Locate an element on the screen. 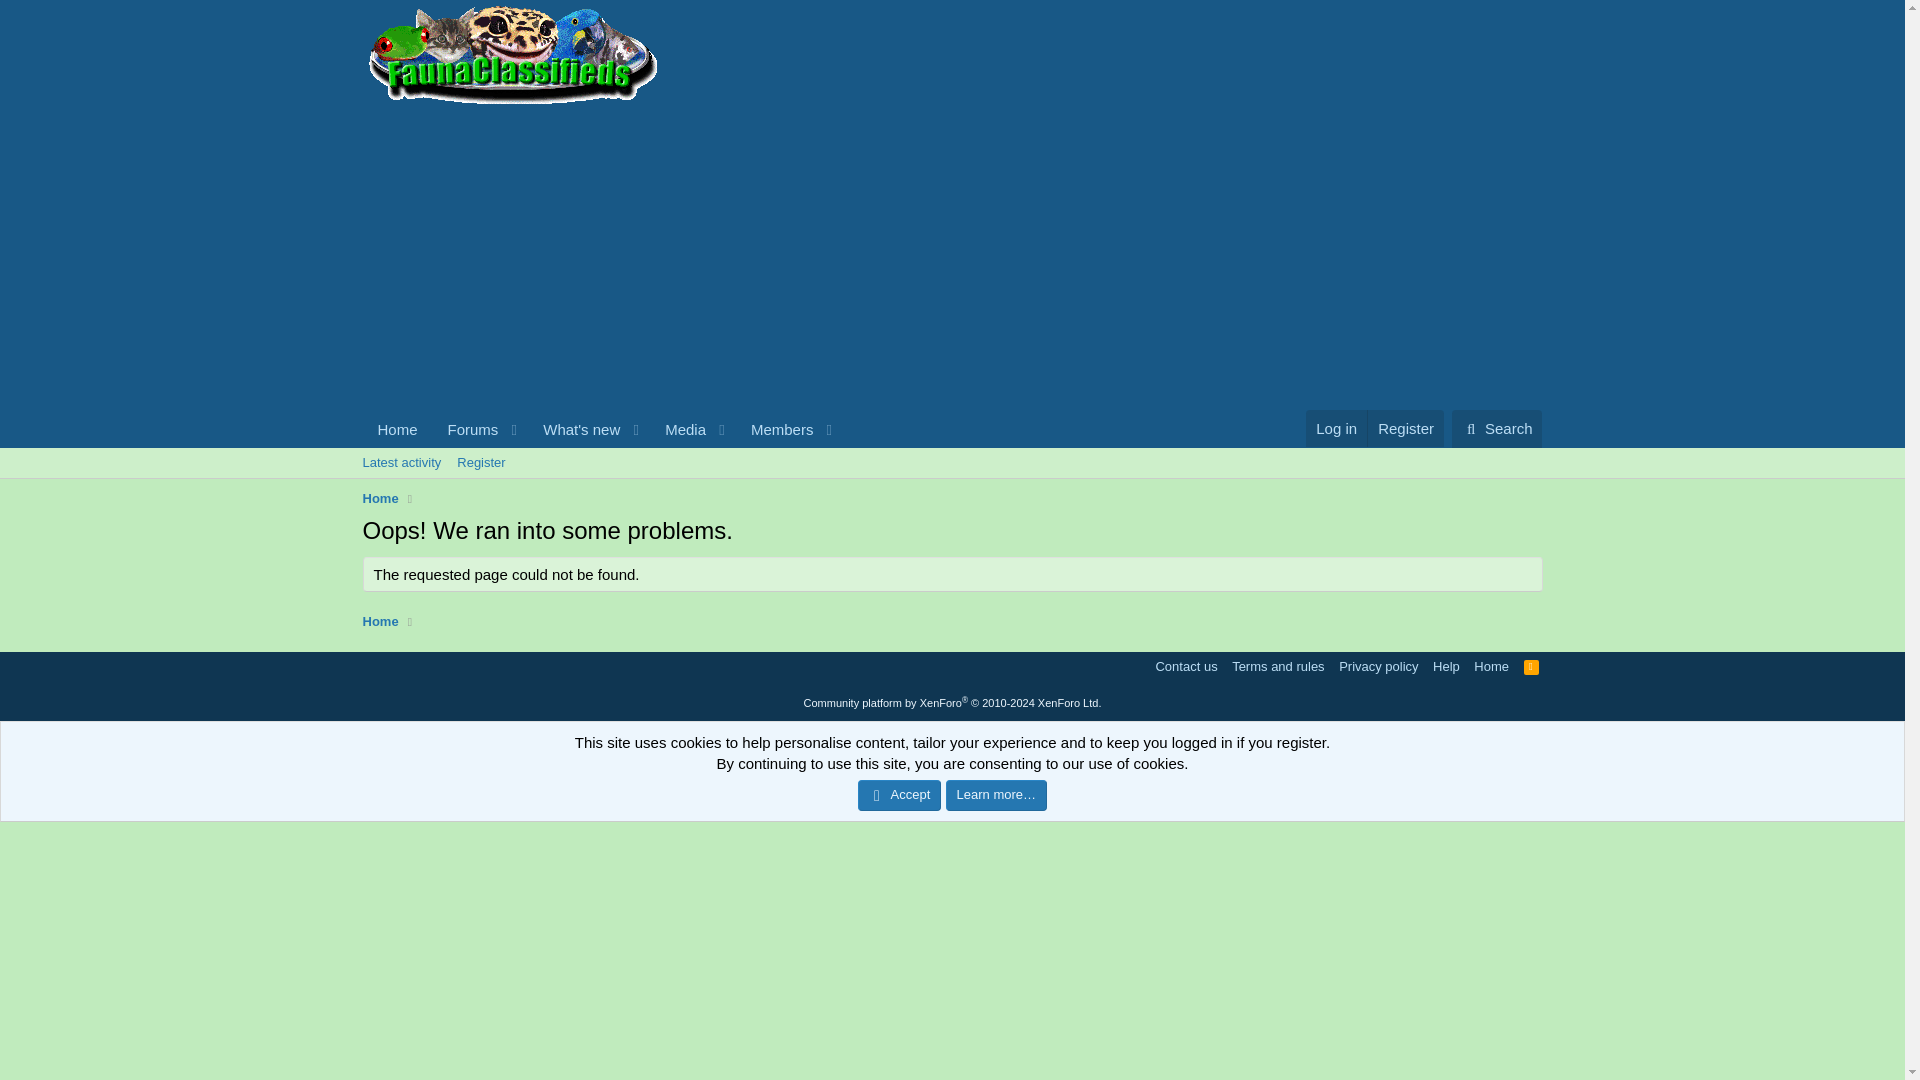  Register is located at coordinates (397, 430).